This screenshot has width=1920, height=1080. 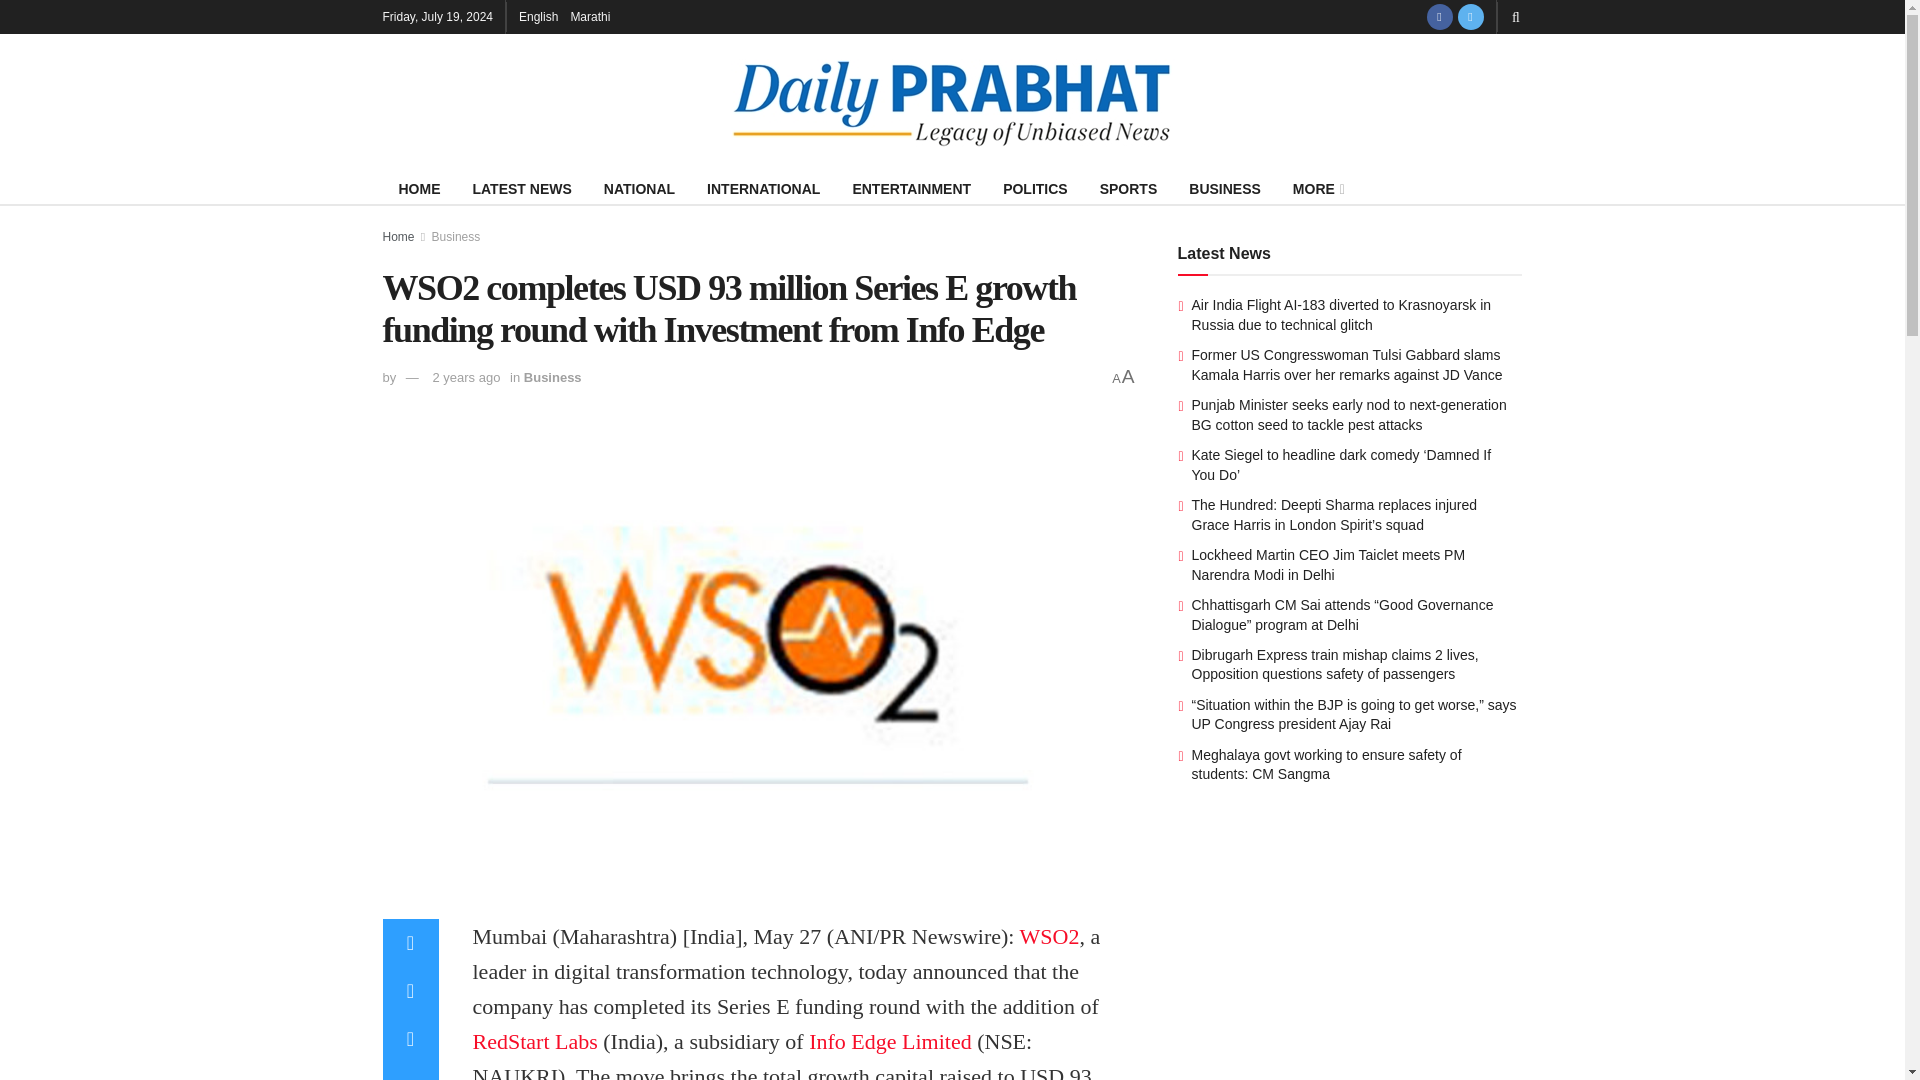 I want to click on HOME, so click(x=419, y=188).